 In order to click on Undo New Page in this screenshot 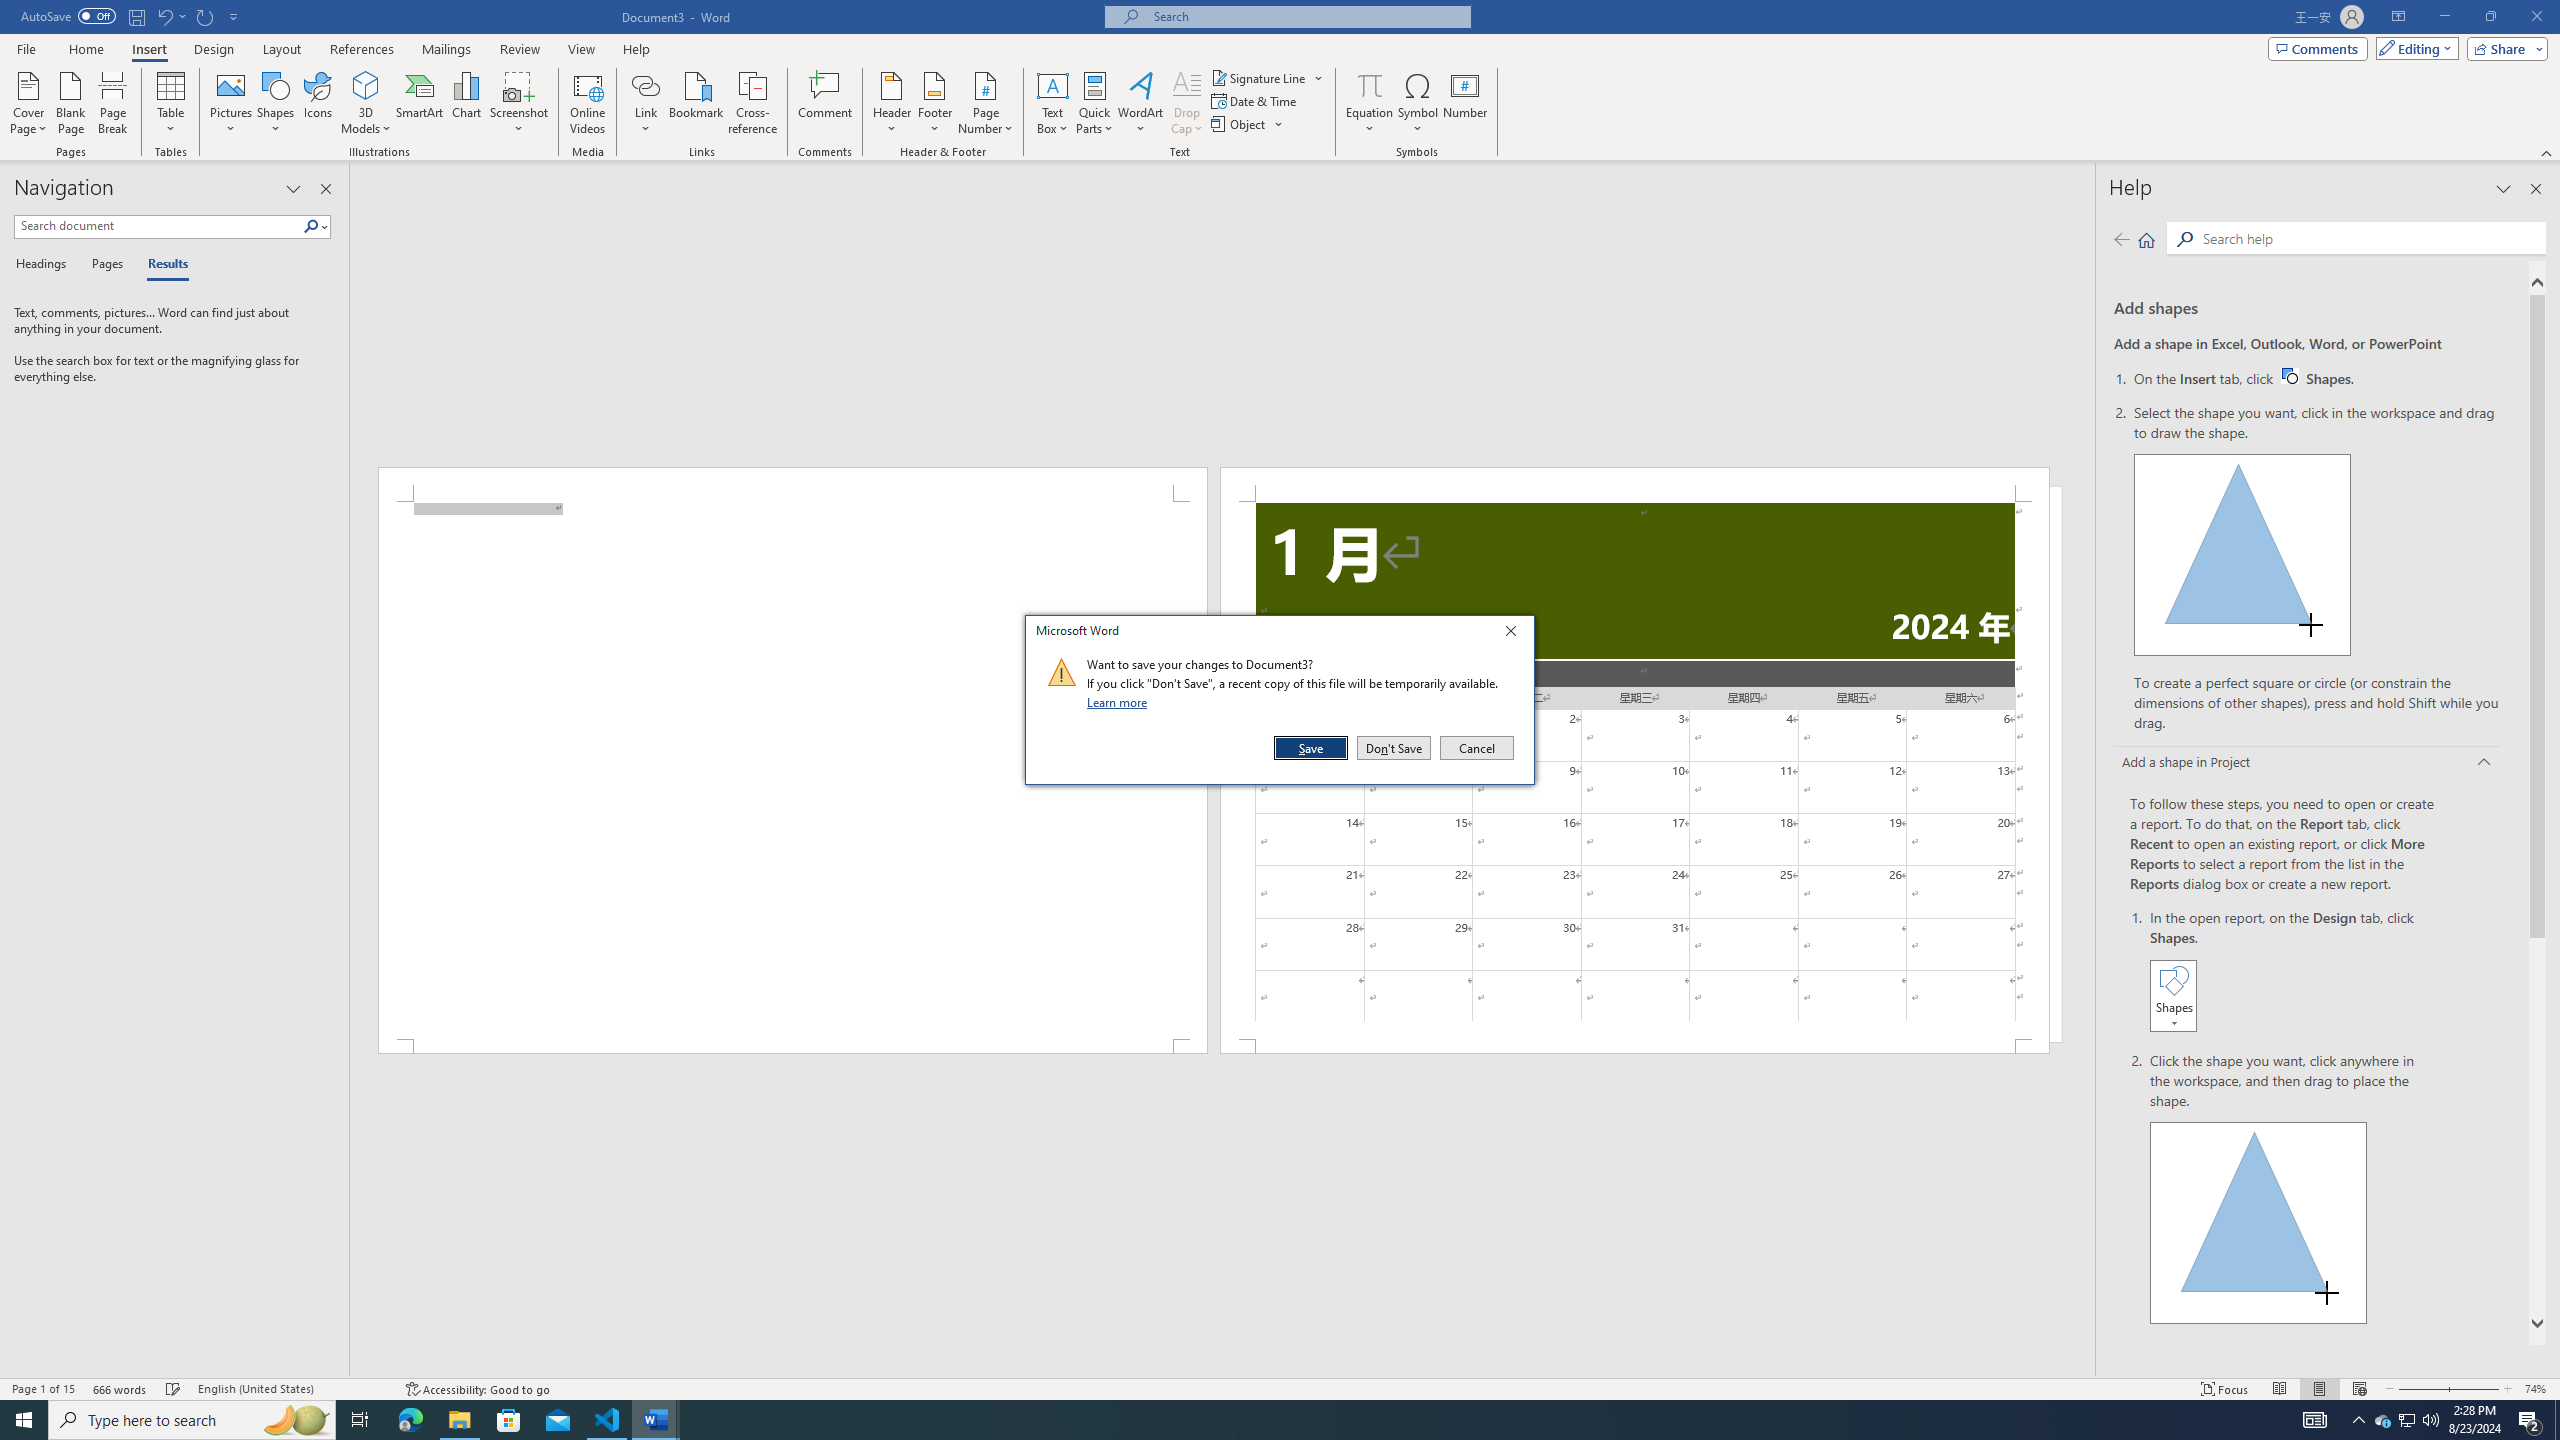, I will do `click(170, 16)`.